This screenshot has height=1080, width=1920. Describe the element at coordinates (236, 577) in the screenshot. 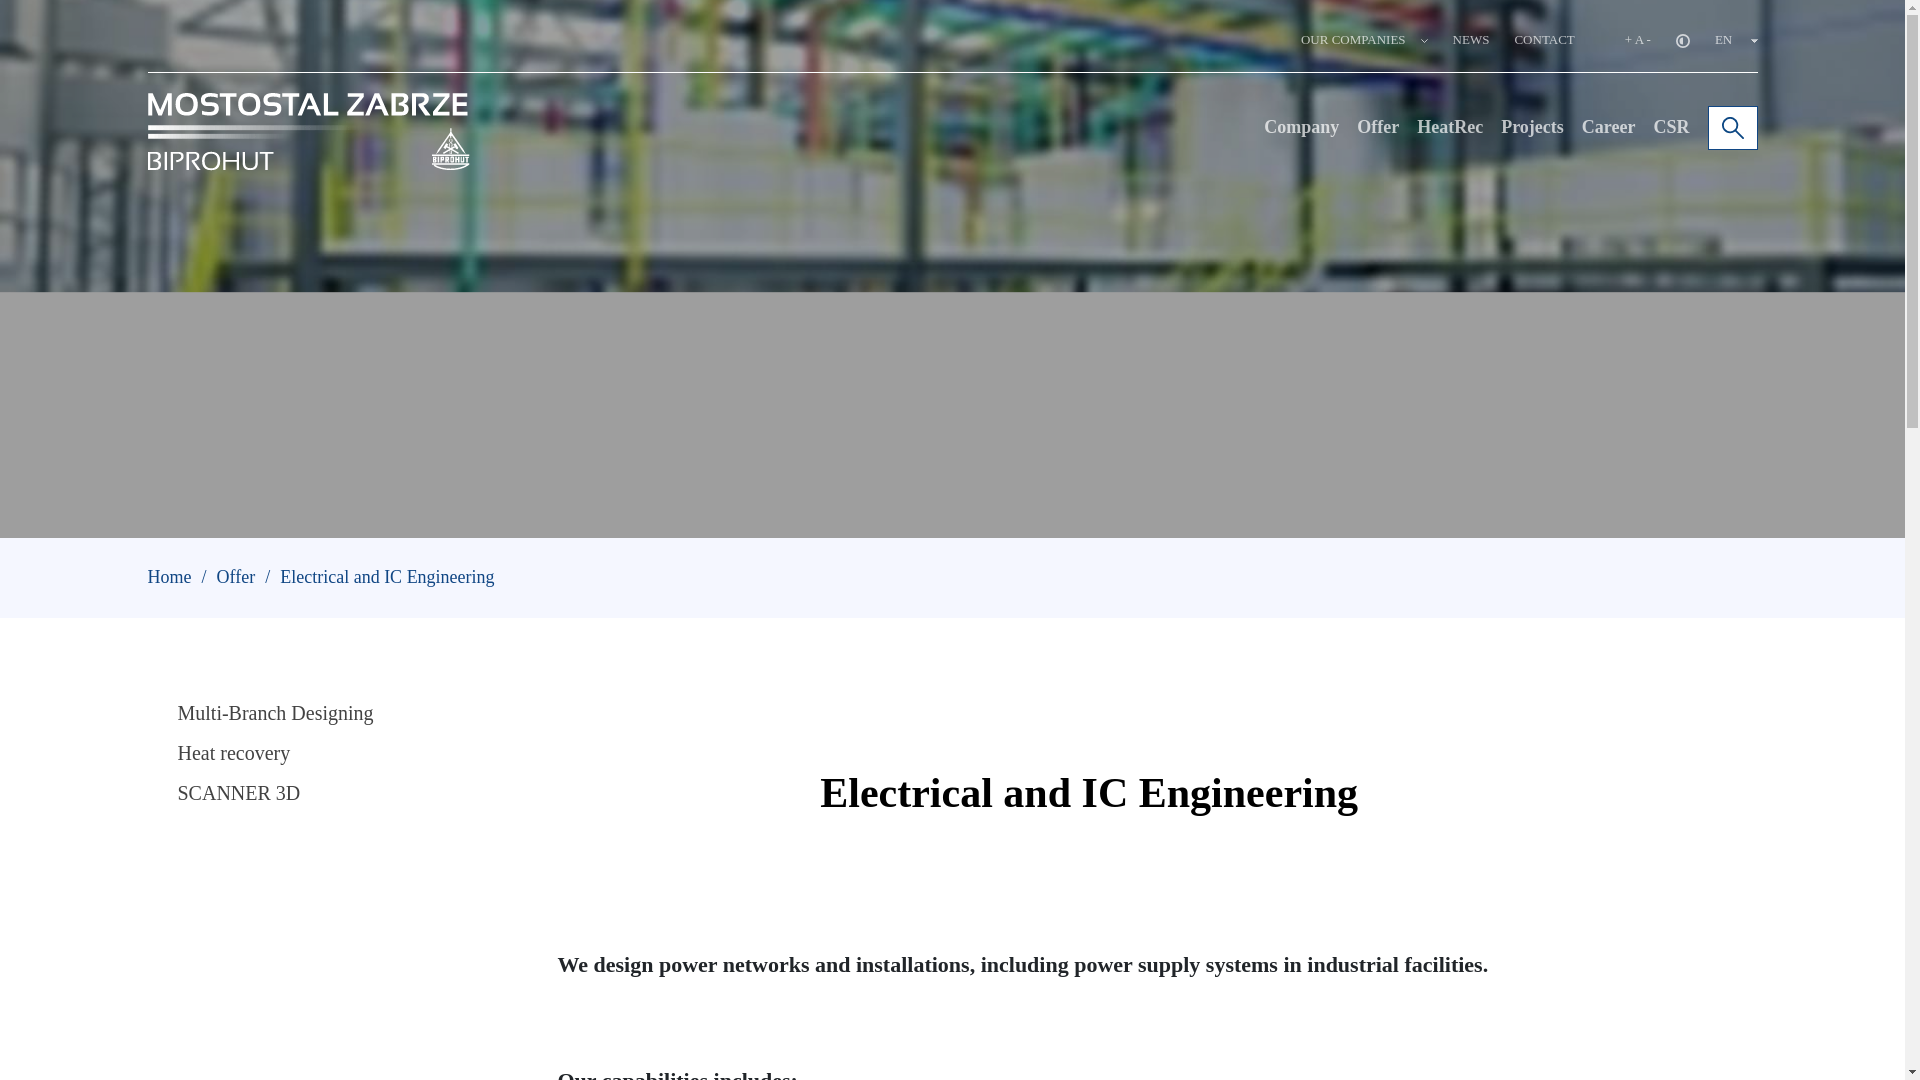

I see `Offer` at that location.